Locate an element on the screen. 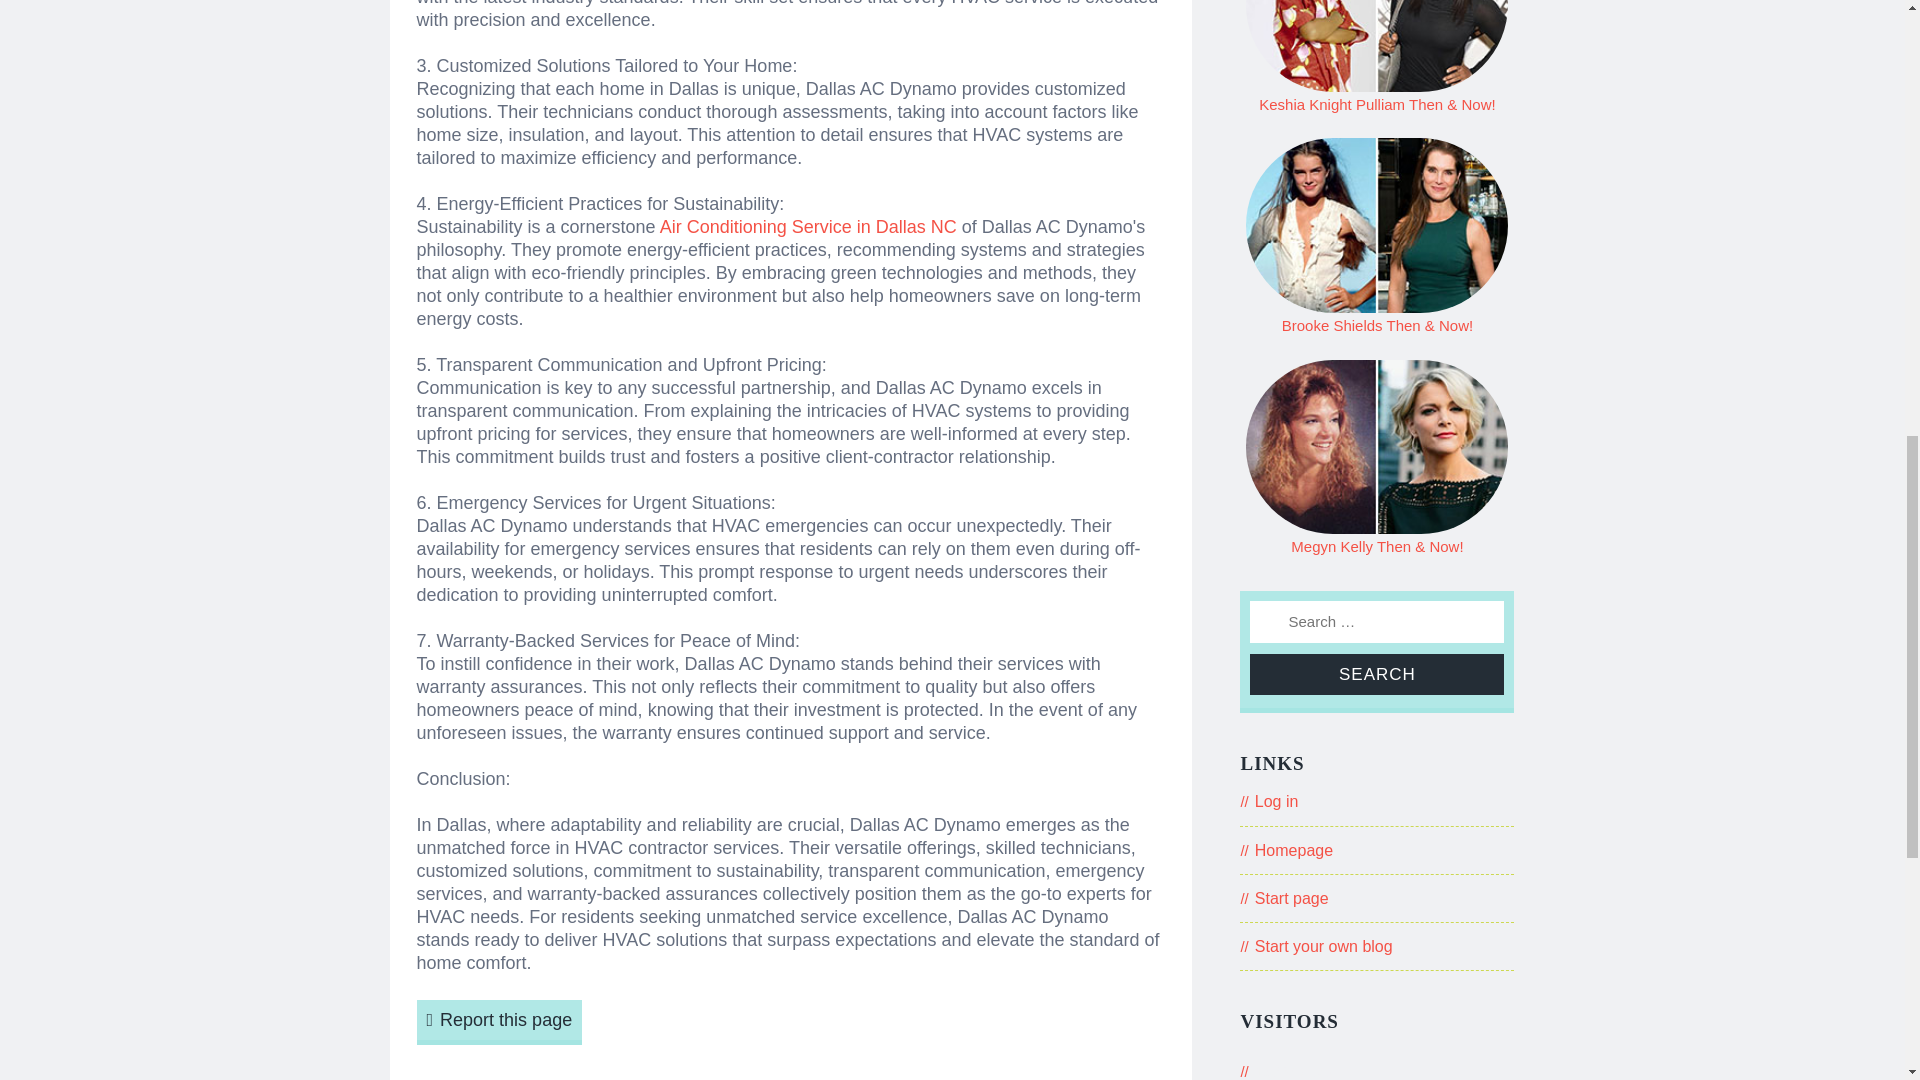  Search is located at coordinates (1376, 674).